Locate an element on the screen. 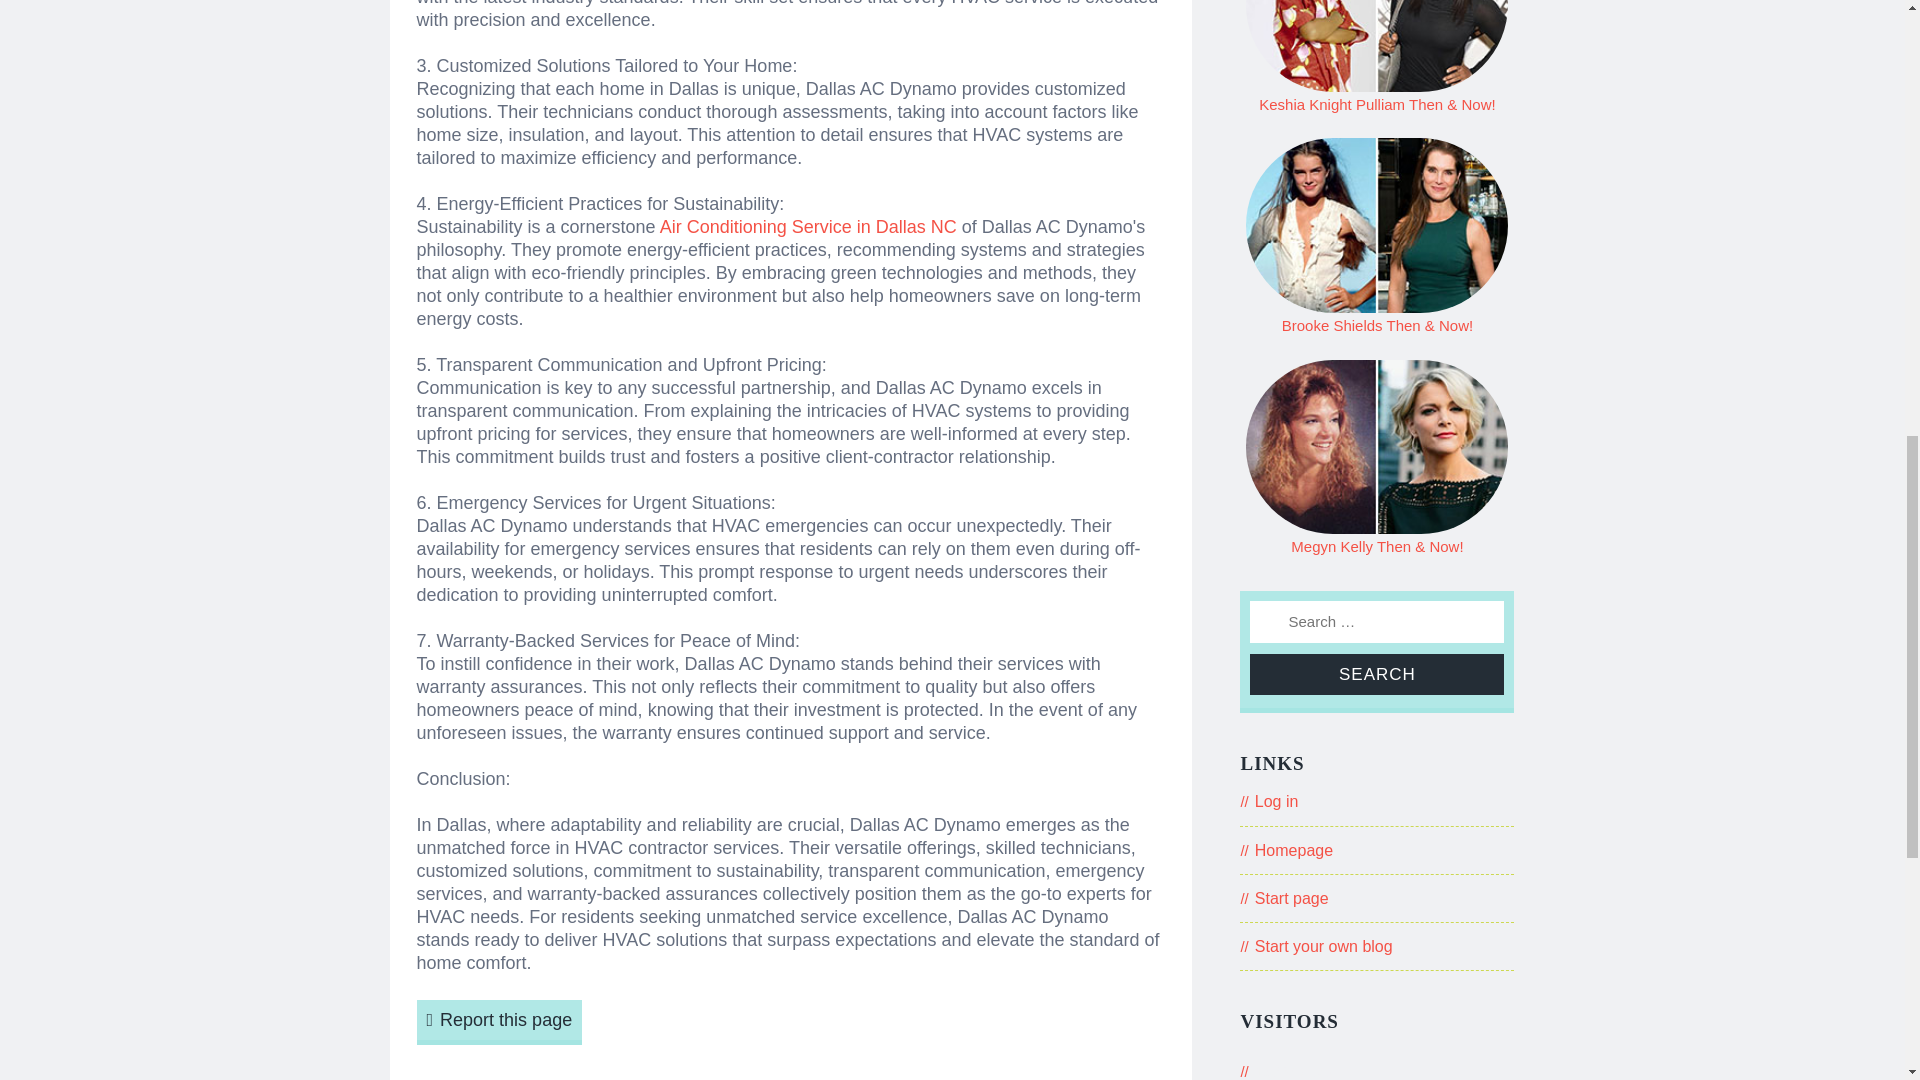  Search is located at coordinates (1376, 674).